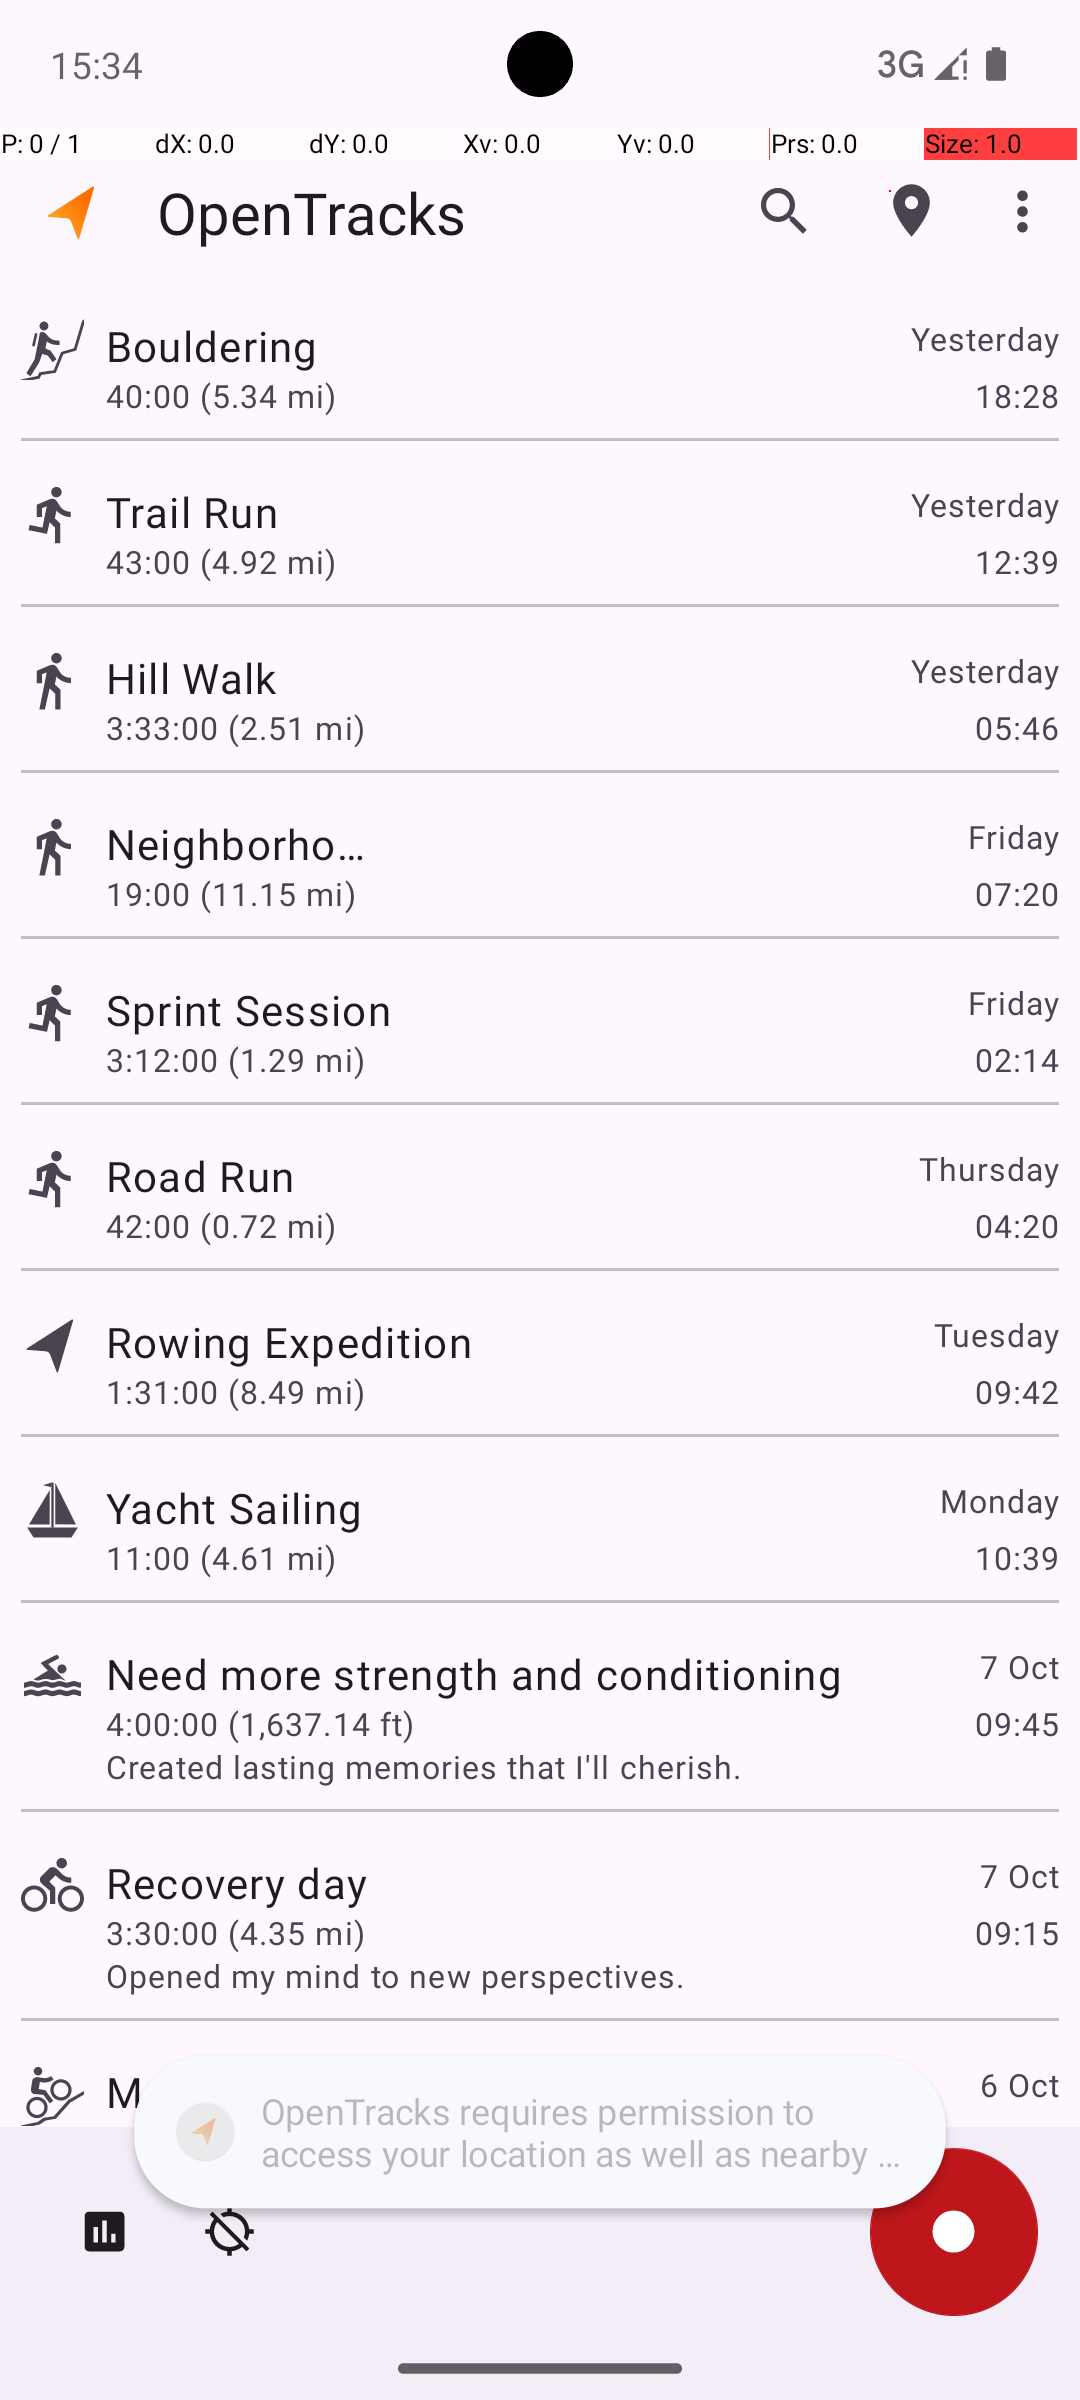 Image resolution: width=1080 pixels, height=2400 pixels. What do you see at coordinates (1016, 395) in the screenshot?
I see `18:28` at bounding box center [1016, 395].